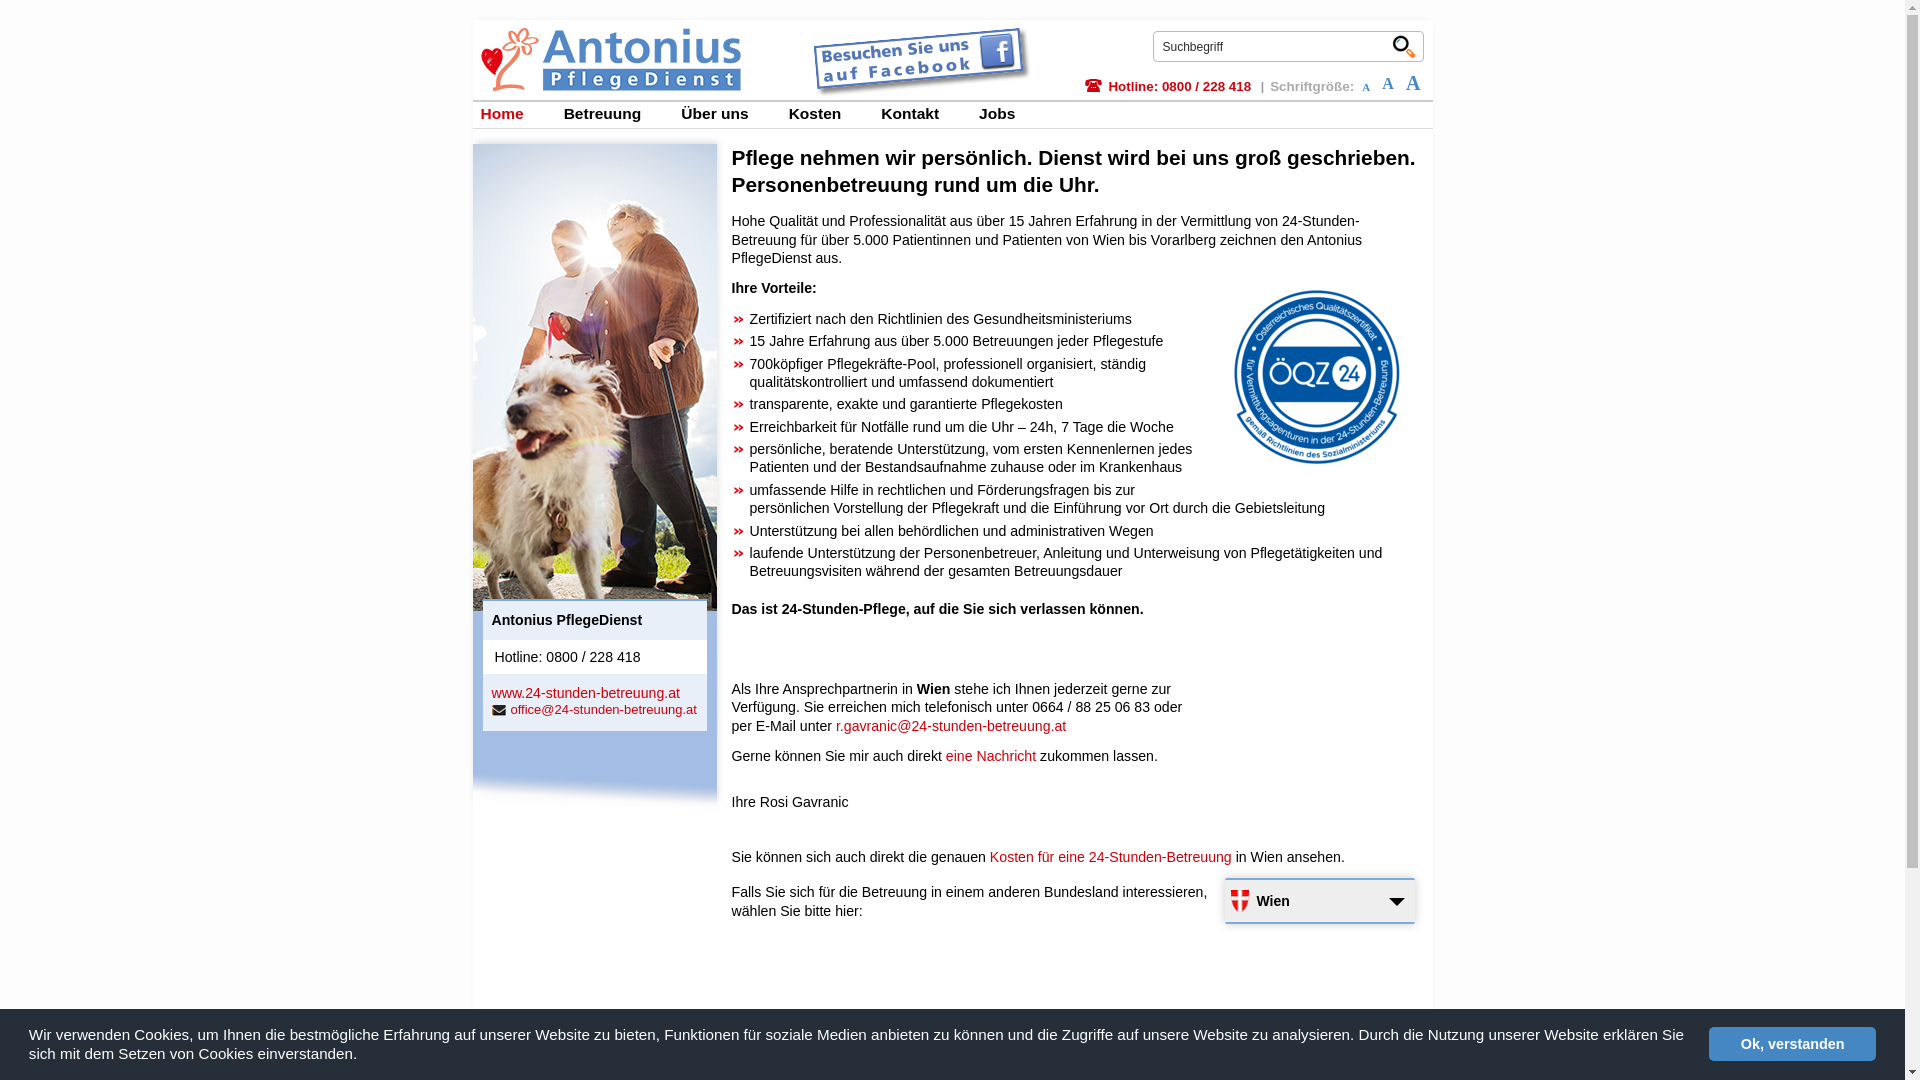 The height and width of the screenshot is (1080, 1920). What do you see at coordinates (610, 36) in the screenshot?
I see `Antonius Pflegedienst` at bounding box center [610, 36].